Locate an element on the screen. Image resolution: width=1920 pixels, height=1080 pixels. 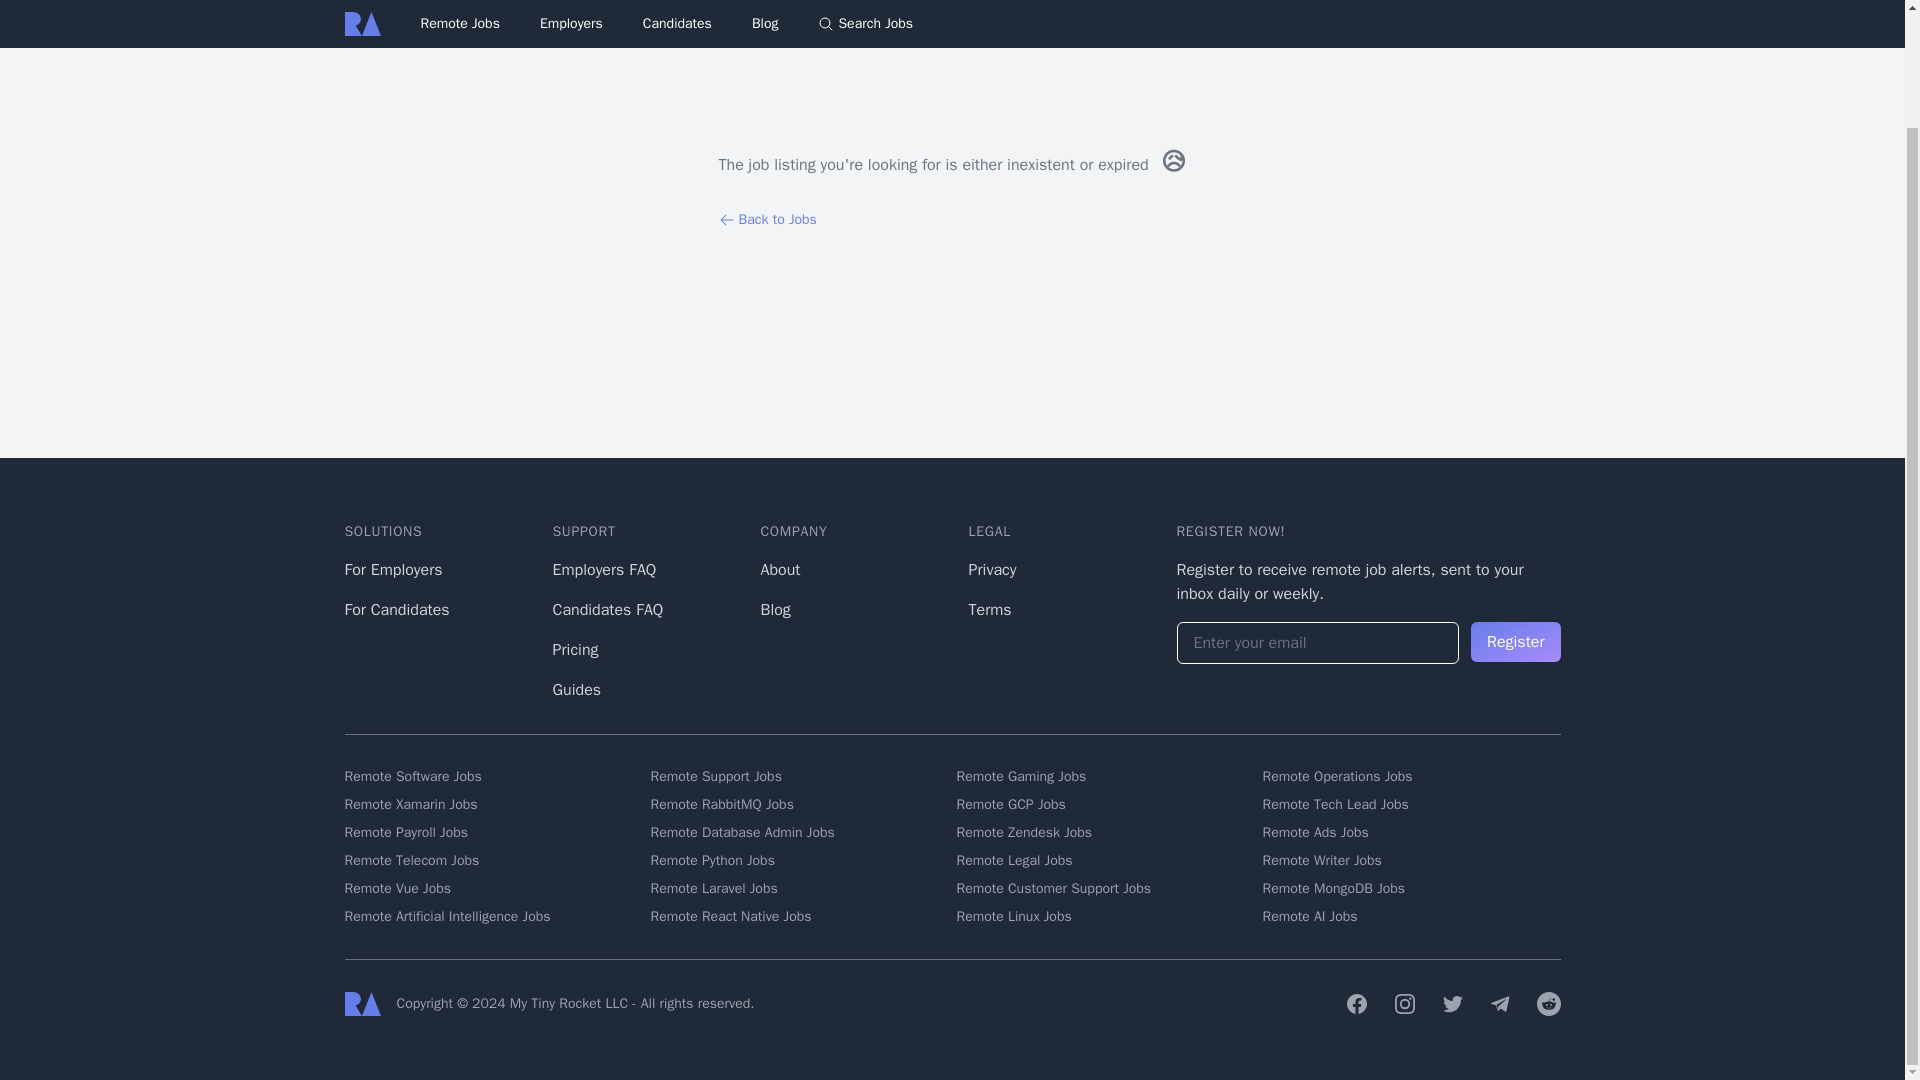
Remote RabbitMQ Jobs is located at coordinates (799, 804).